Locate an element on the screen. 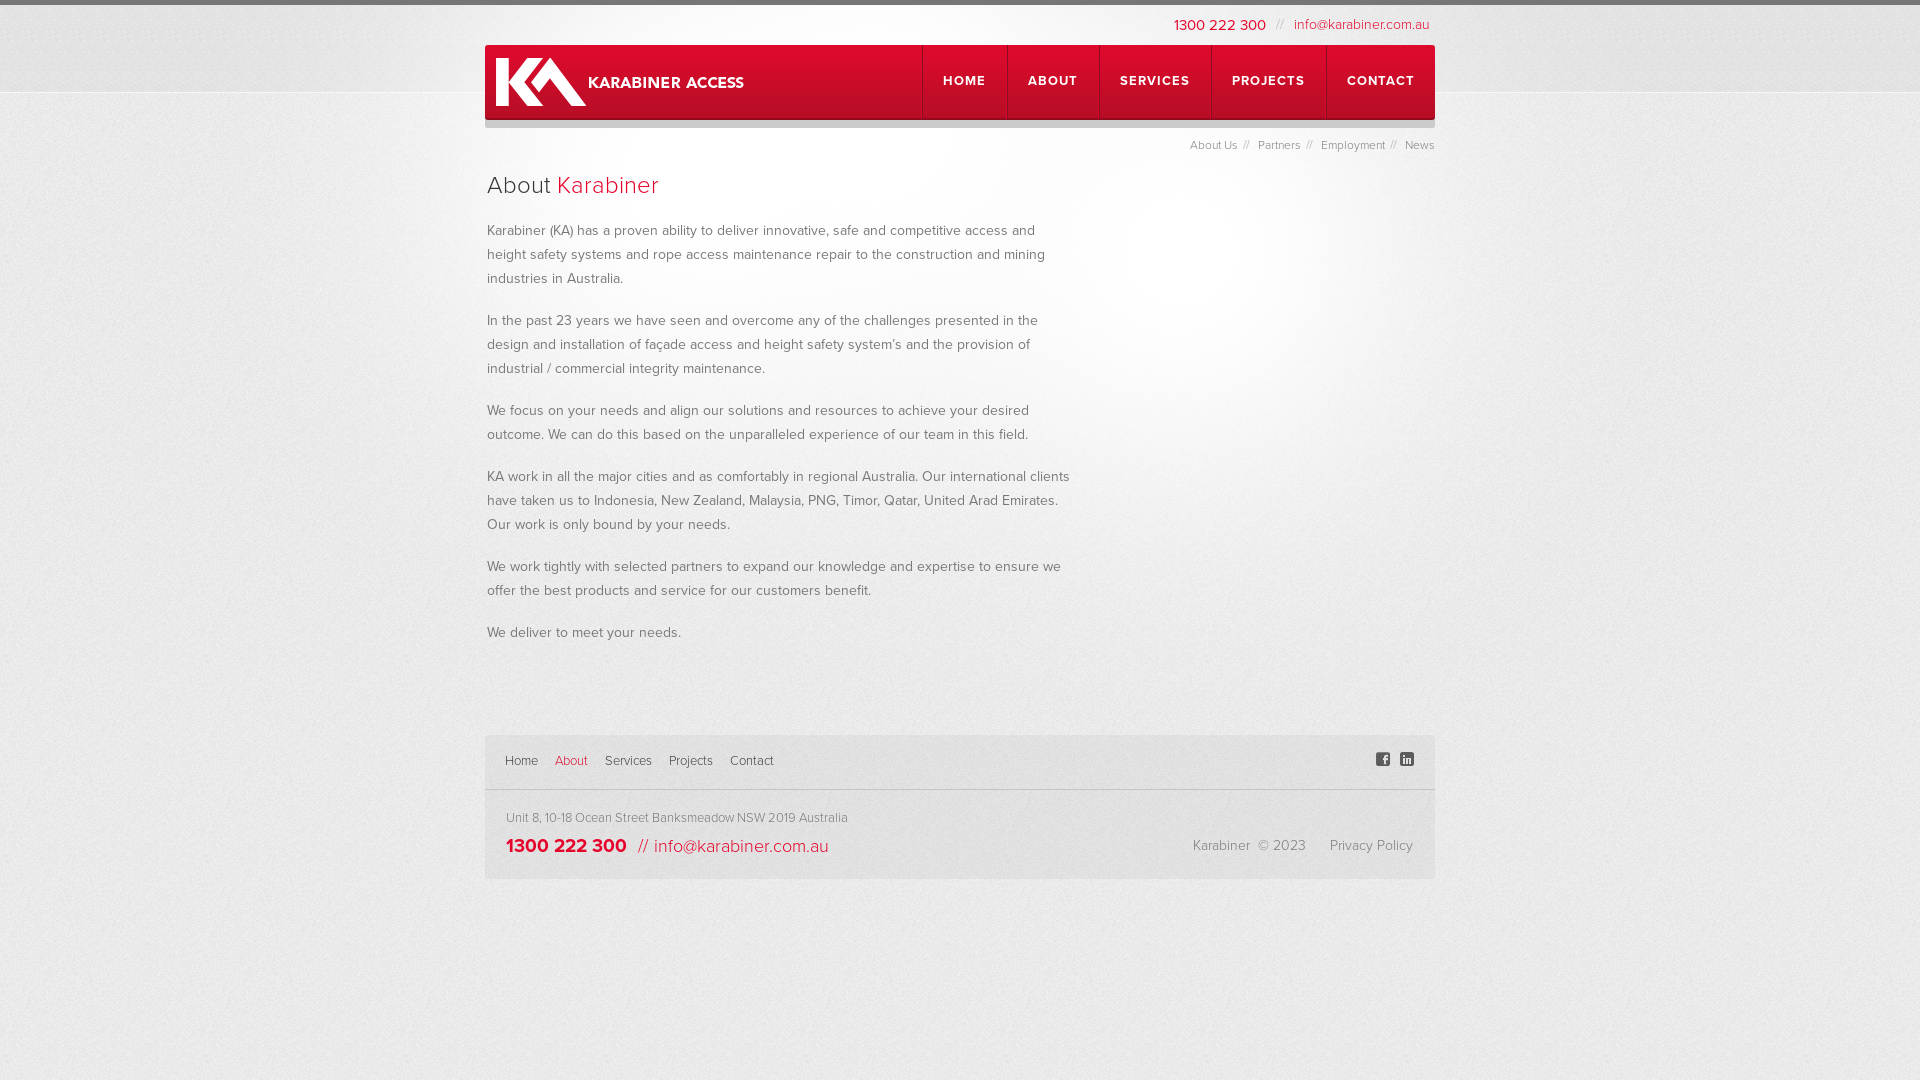  Facebook is located at coordinates (1383, 759).